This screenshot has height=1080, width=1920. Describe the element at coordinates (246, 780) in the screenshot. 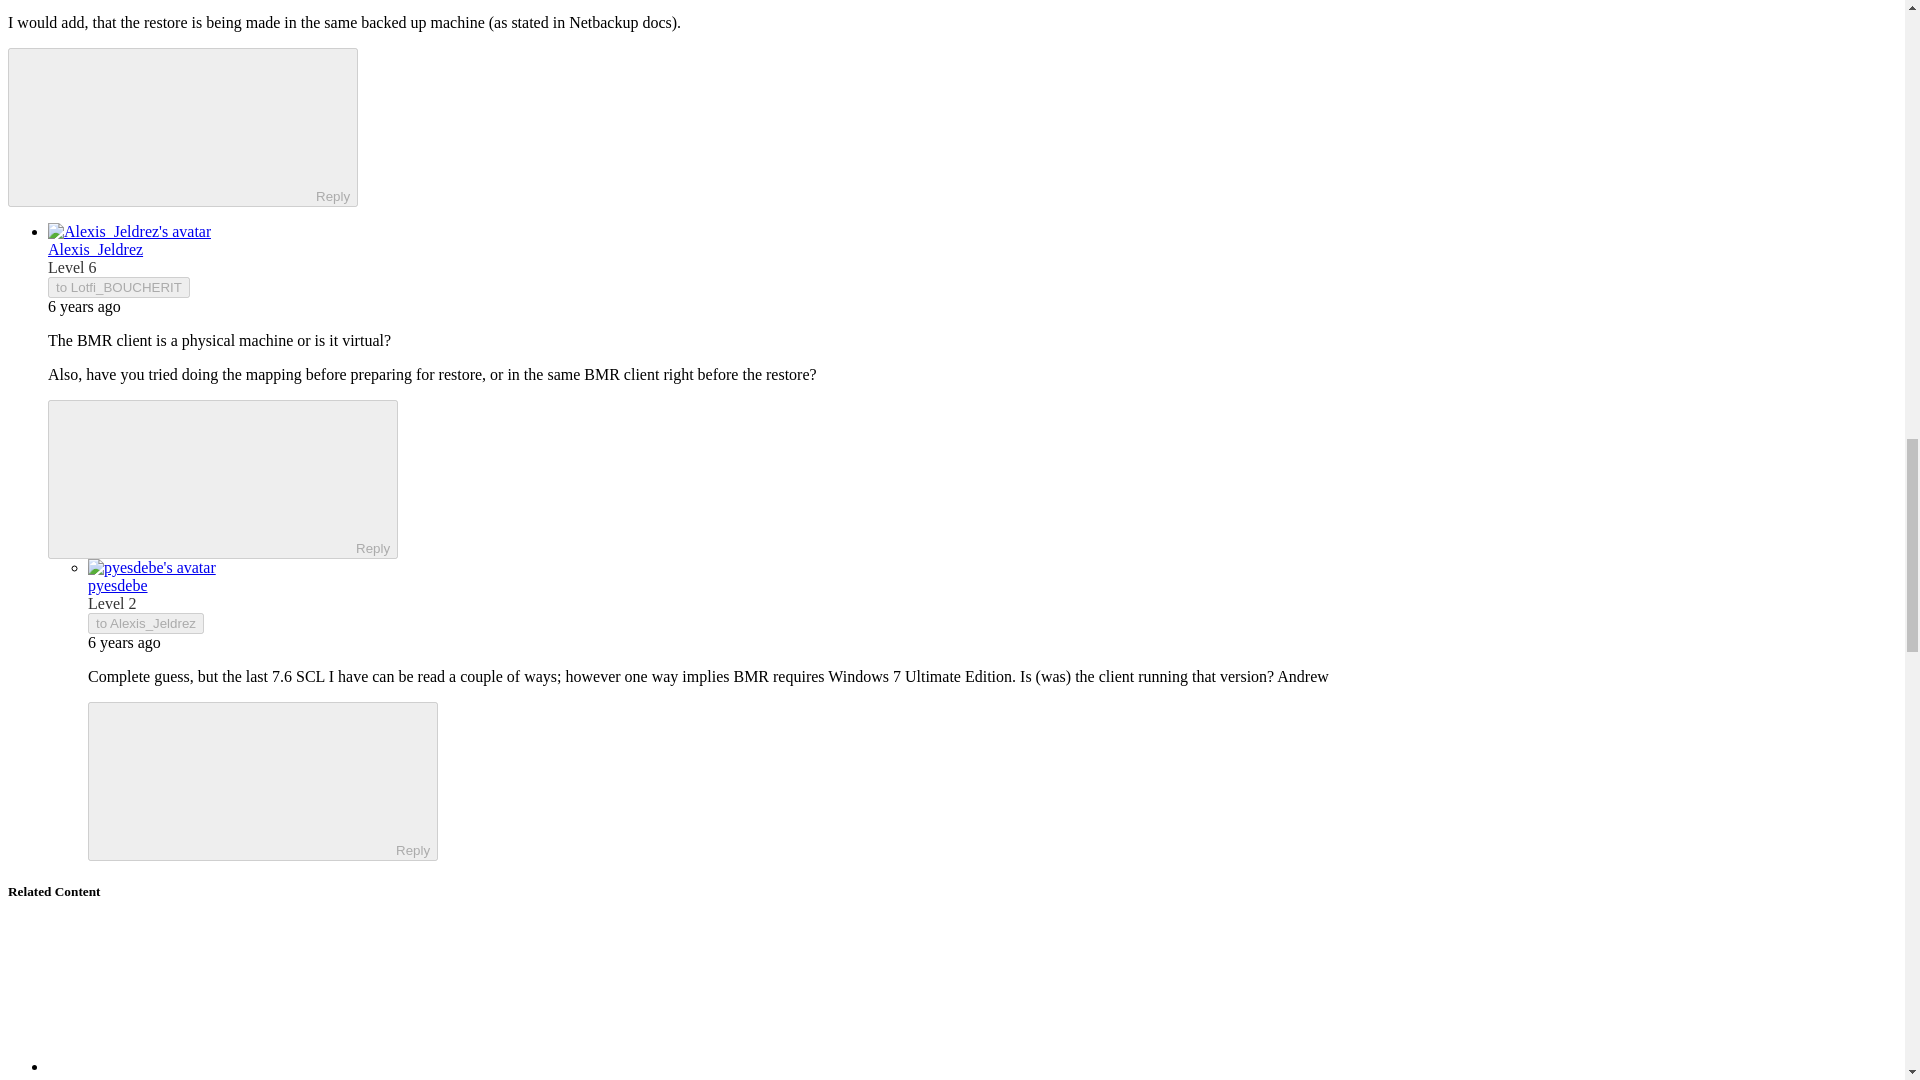

I see `Reply` at that location.